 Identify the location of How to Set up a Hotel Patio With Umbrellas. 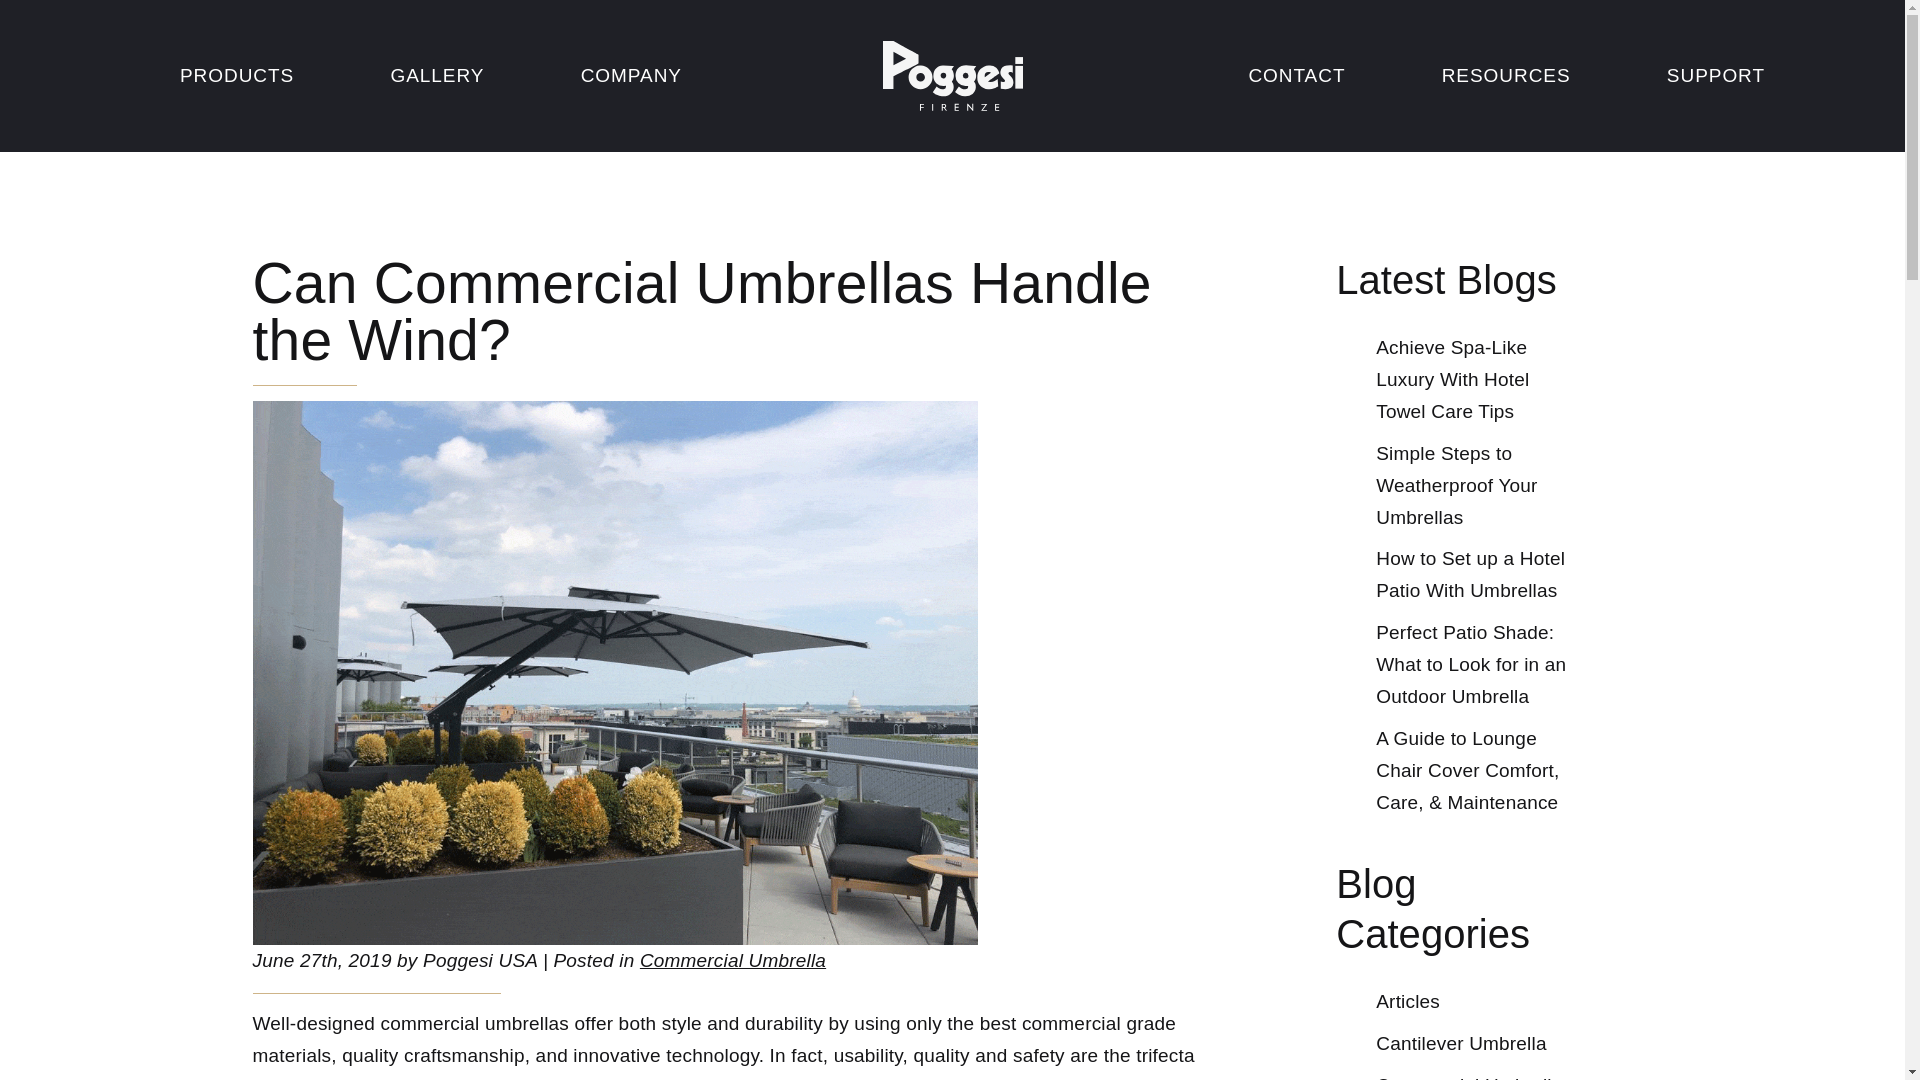
(1470, 574).